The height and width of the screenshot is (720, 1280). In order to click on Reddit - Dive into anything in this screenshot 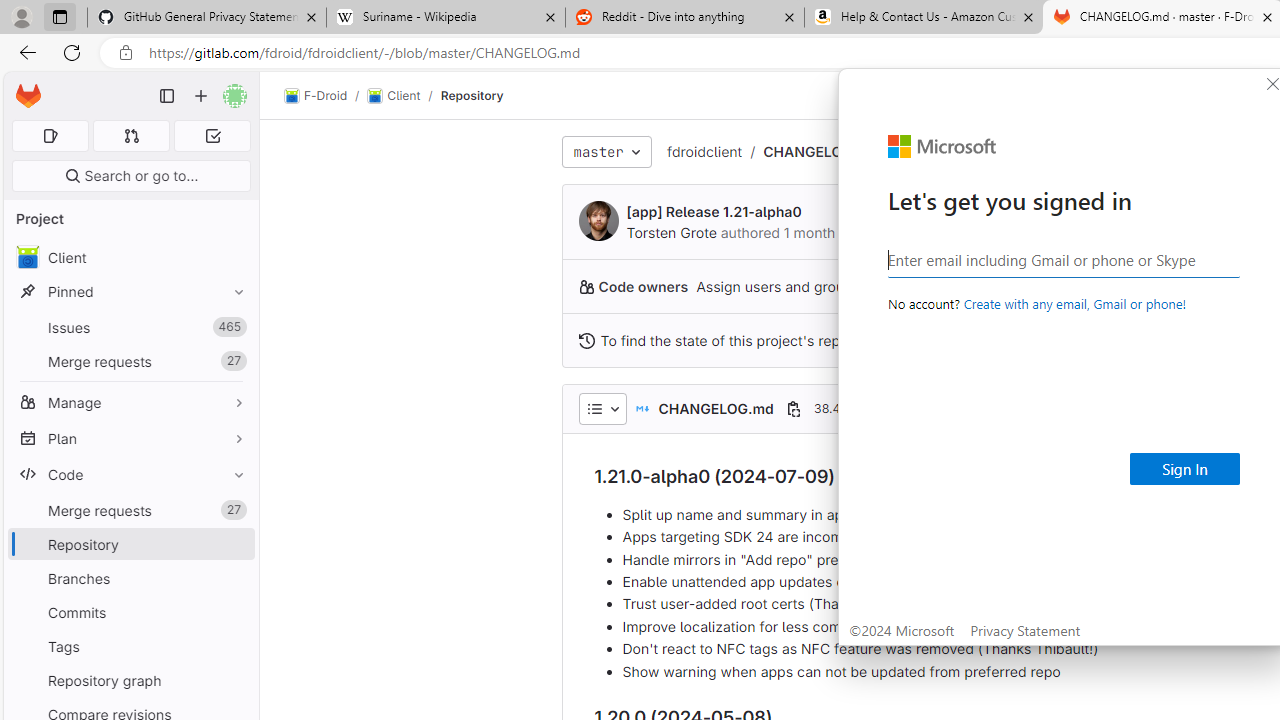, I will do `click(684, 18)`.